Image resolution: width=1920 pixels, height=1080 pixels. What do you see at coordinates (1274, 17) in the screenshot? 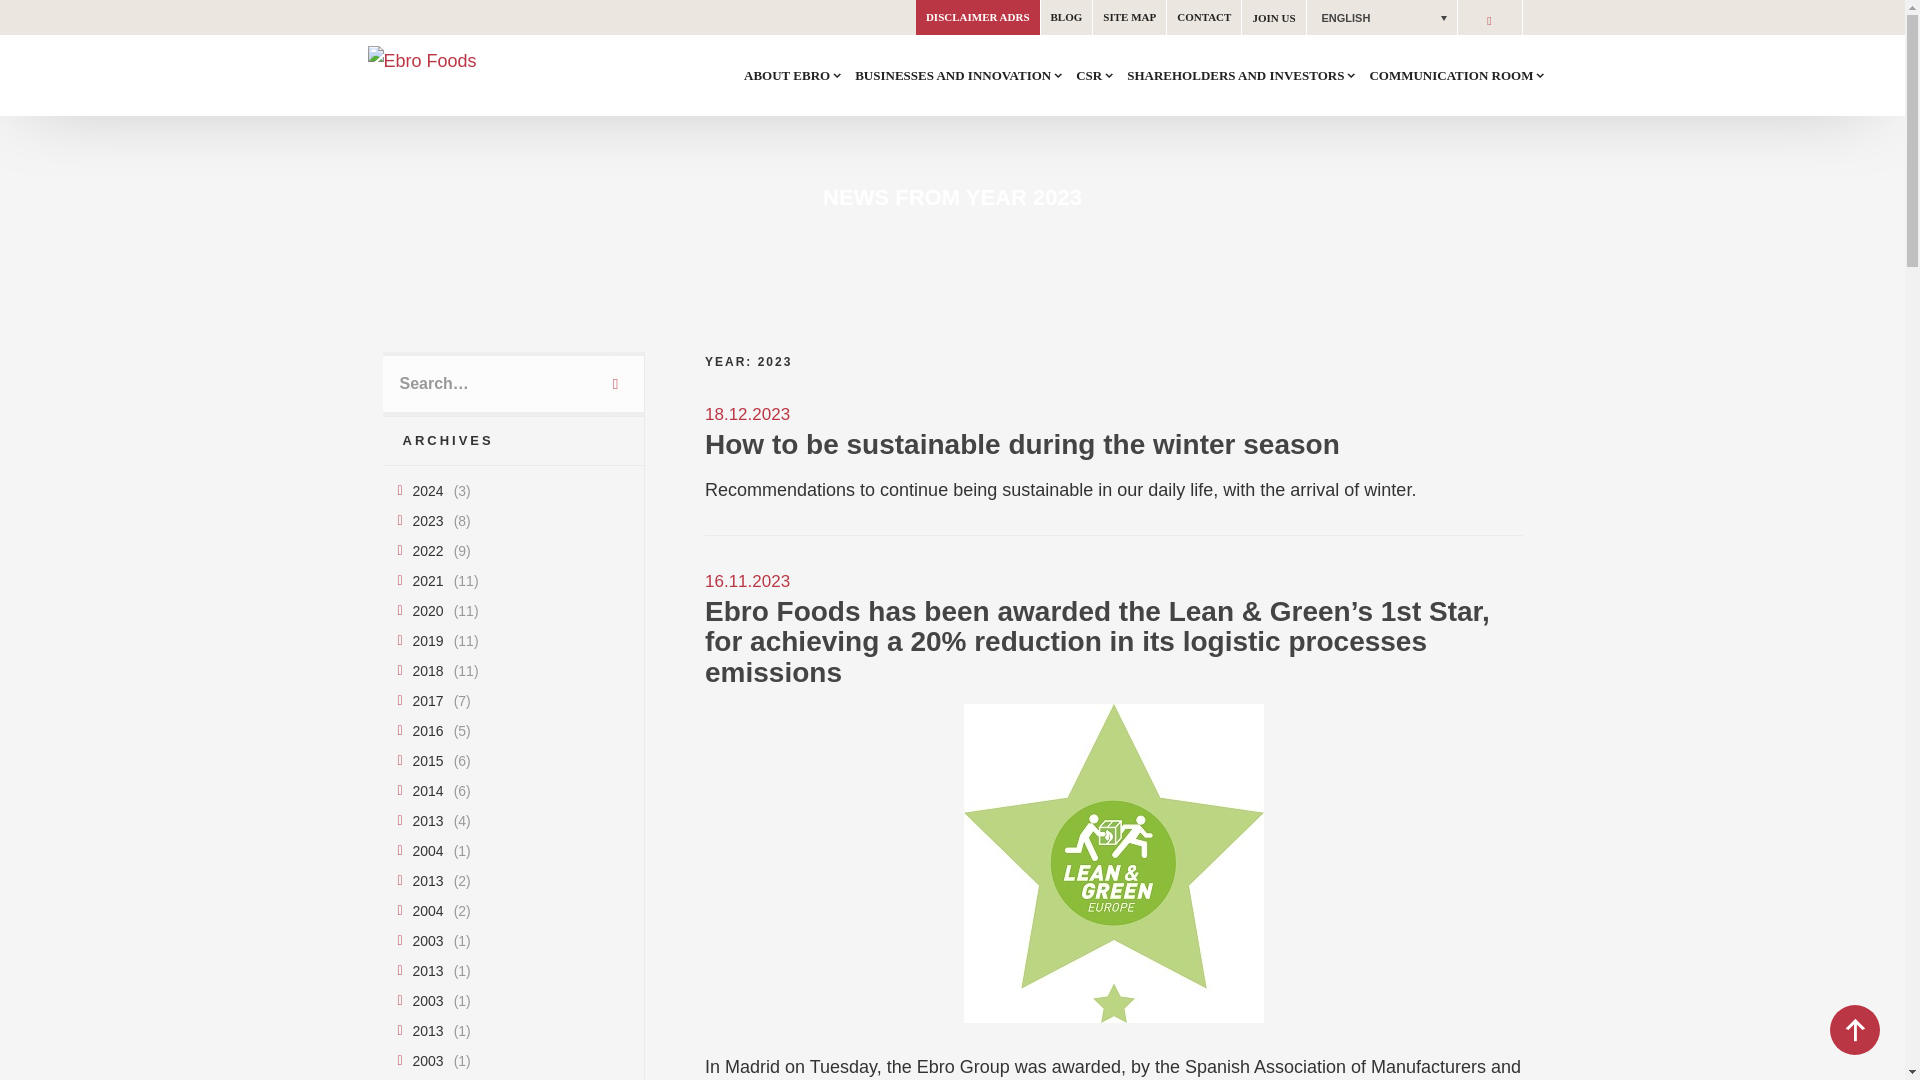
I see `JOIN US` at bounding box center [1274, 17].